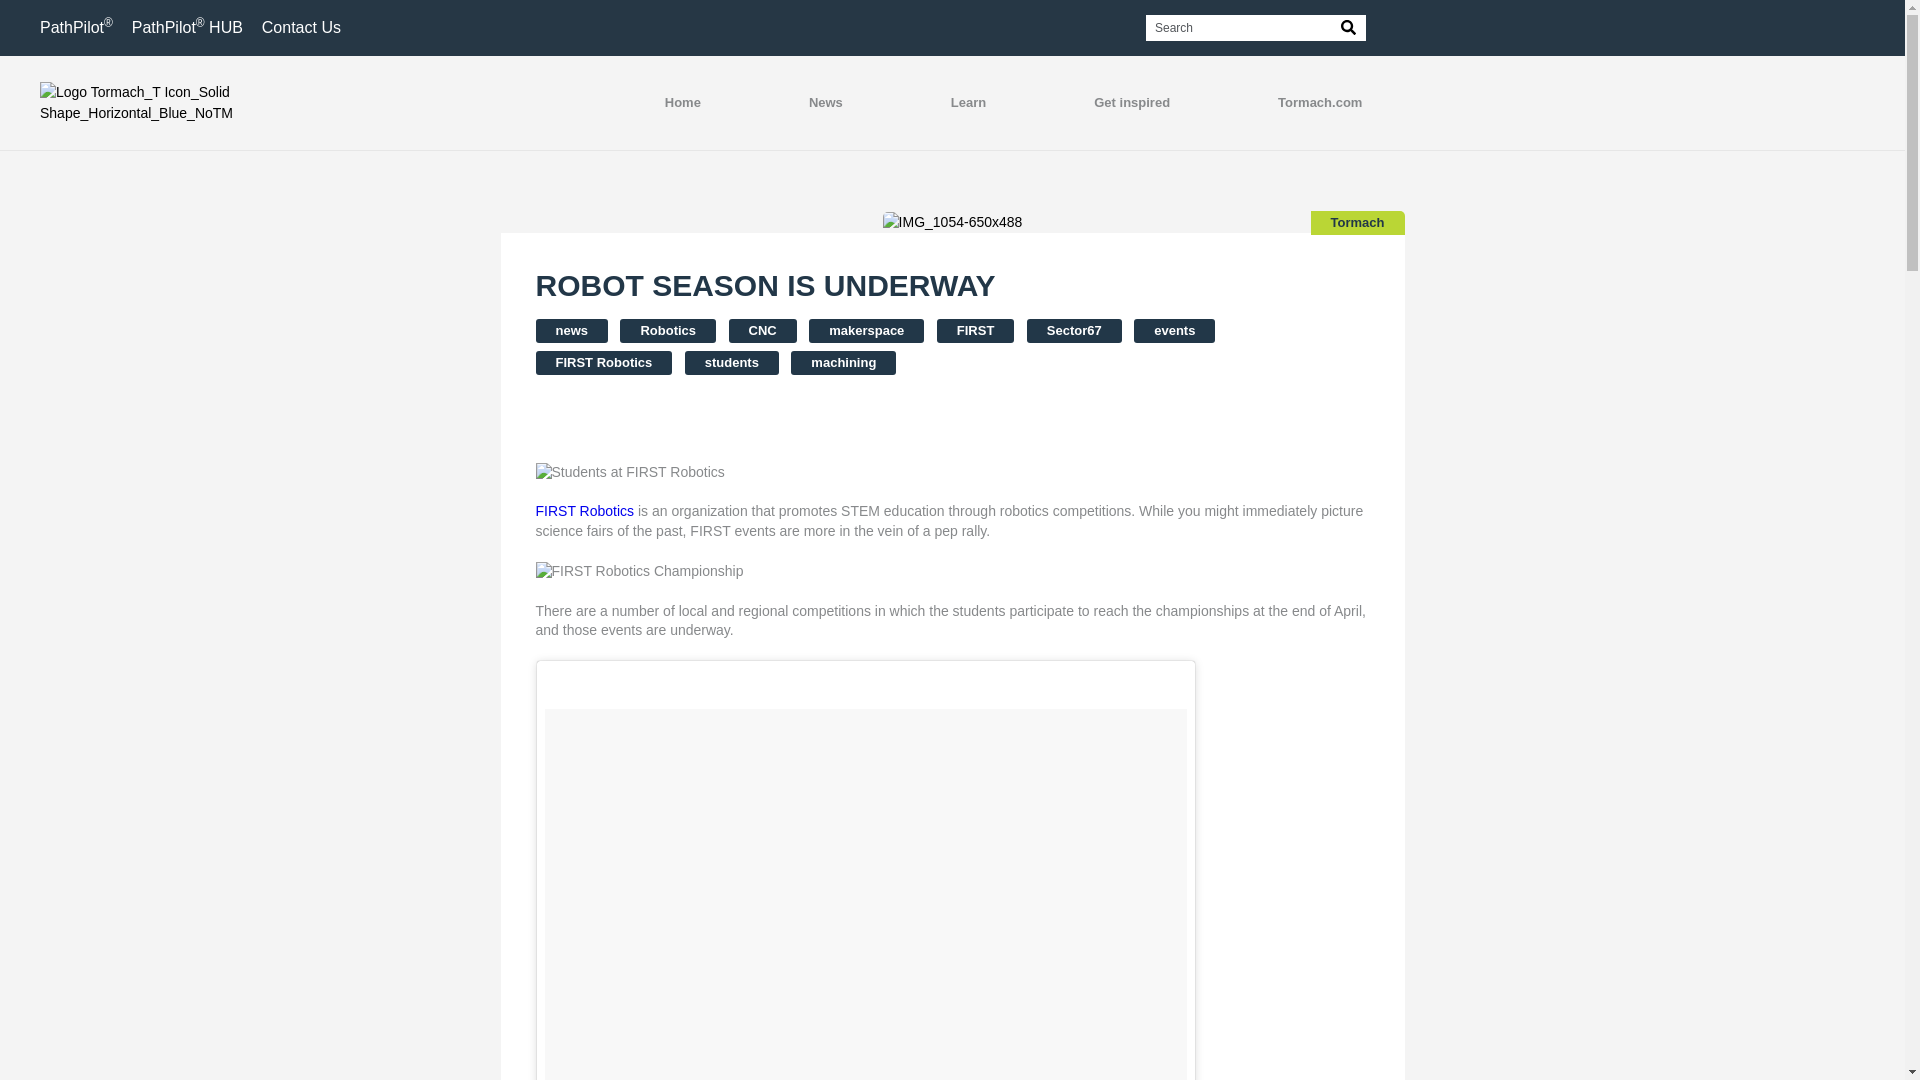 This screenshot has height=1080, width=1920. What do you see at coordinates (762, 330) in the screenshot?
I see `CNC` at bounding box center [762, 330].